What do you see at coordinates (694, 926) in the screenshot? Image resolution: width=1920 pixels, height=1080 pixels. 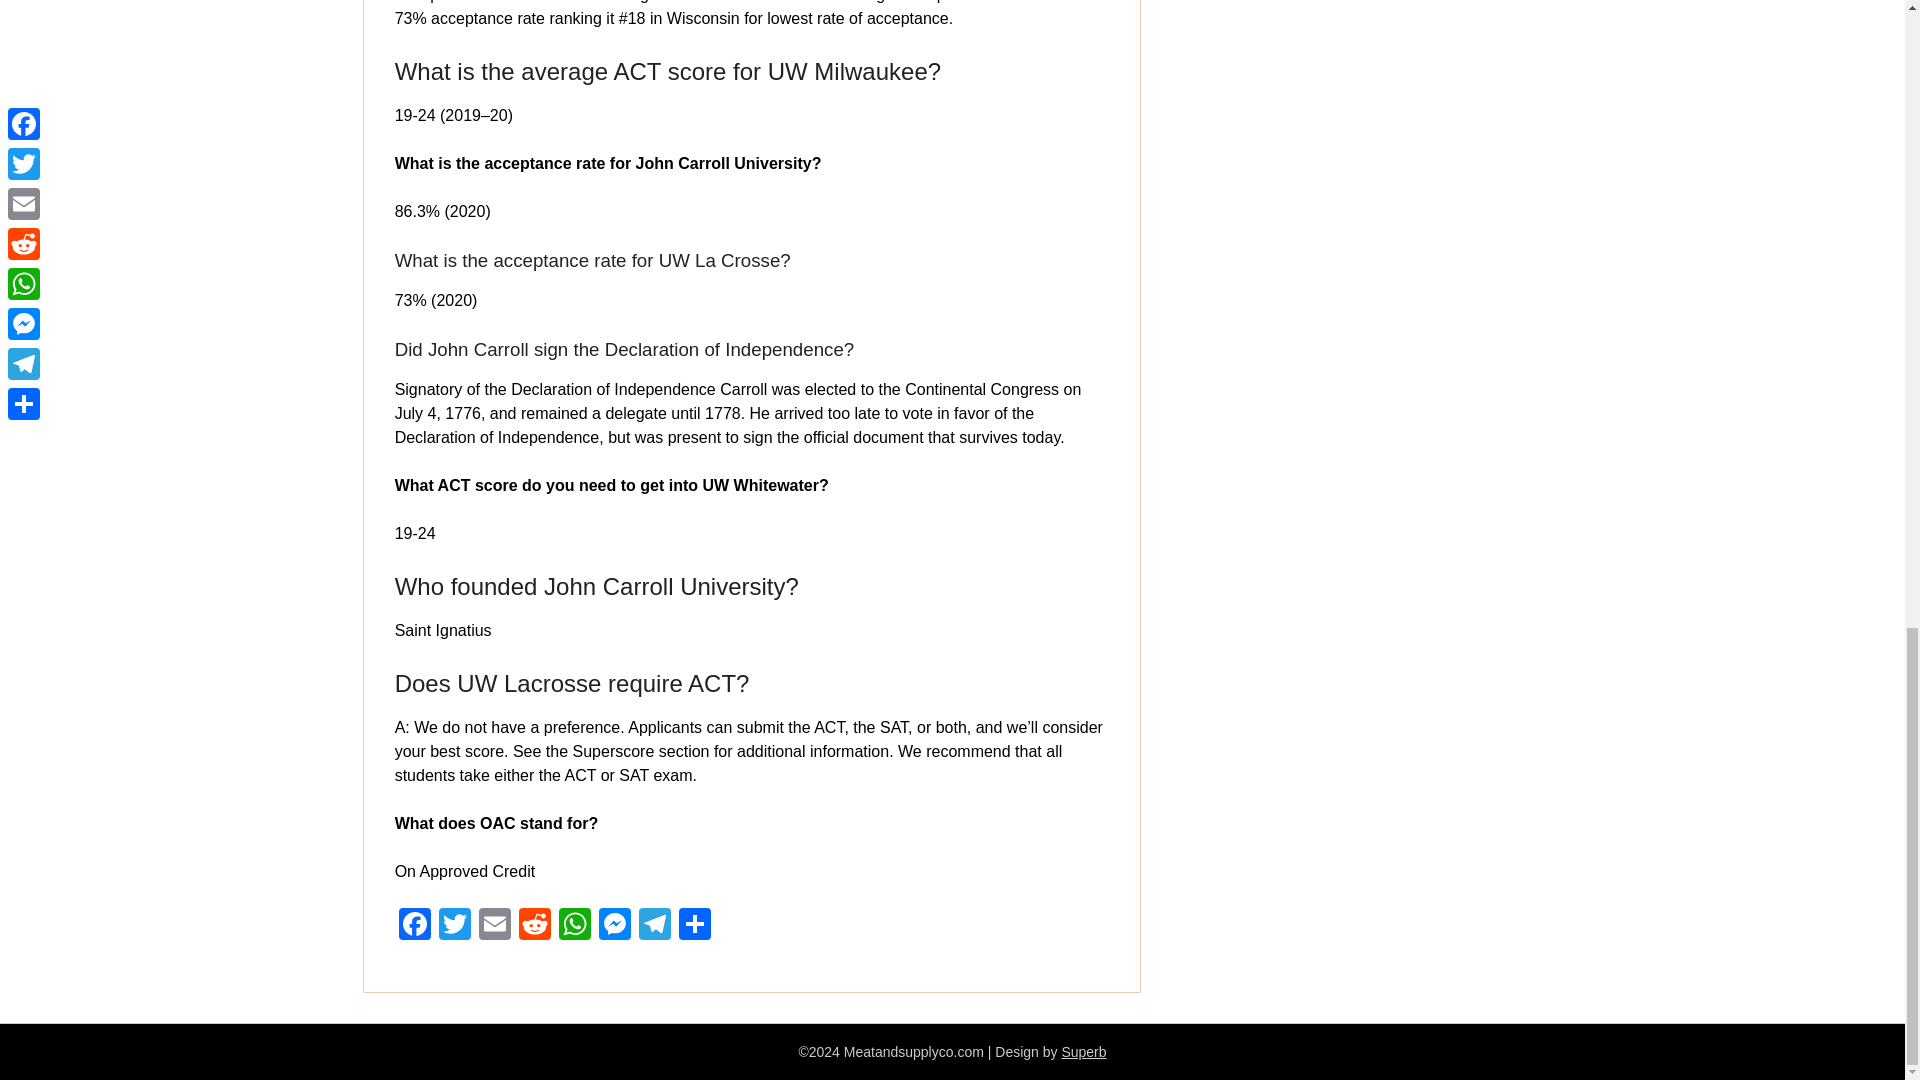 I see `Share` at bounding box center [694, 926].